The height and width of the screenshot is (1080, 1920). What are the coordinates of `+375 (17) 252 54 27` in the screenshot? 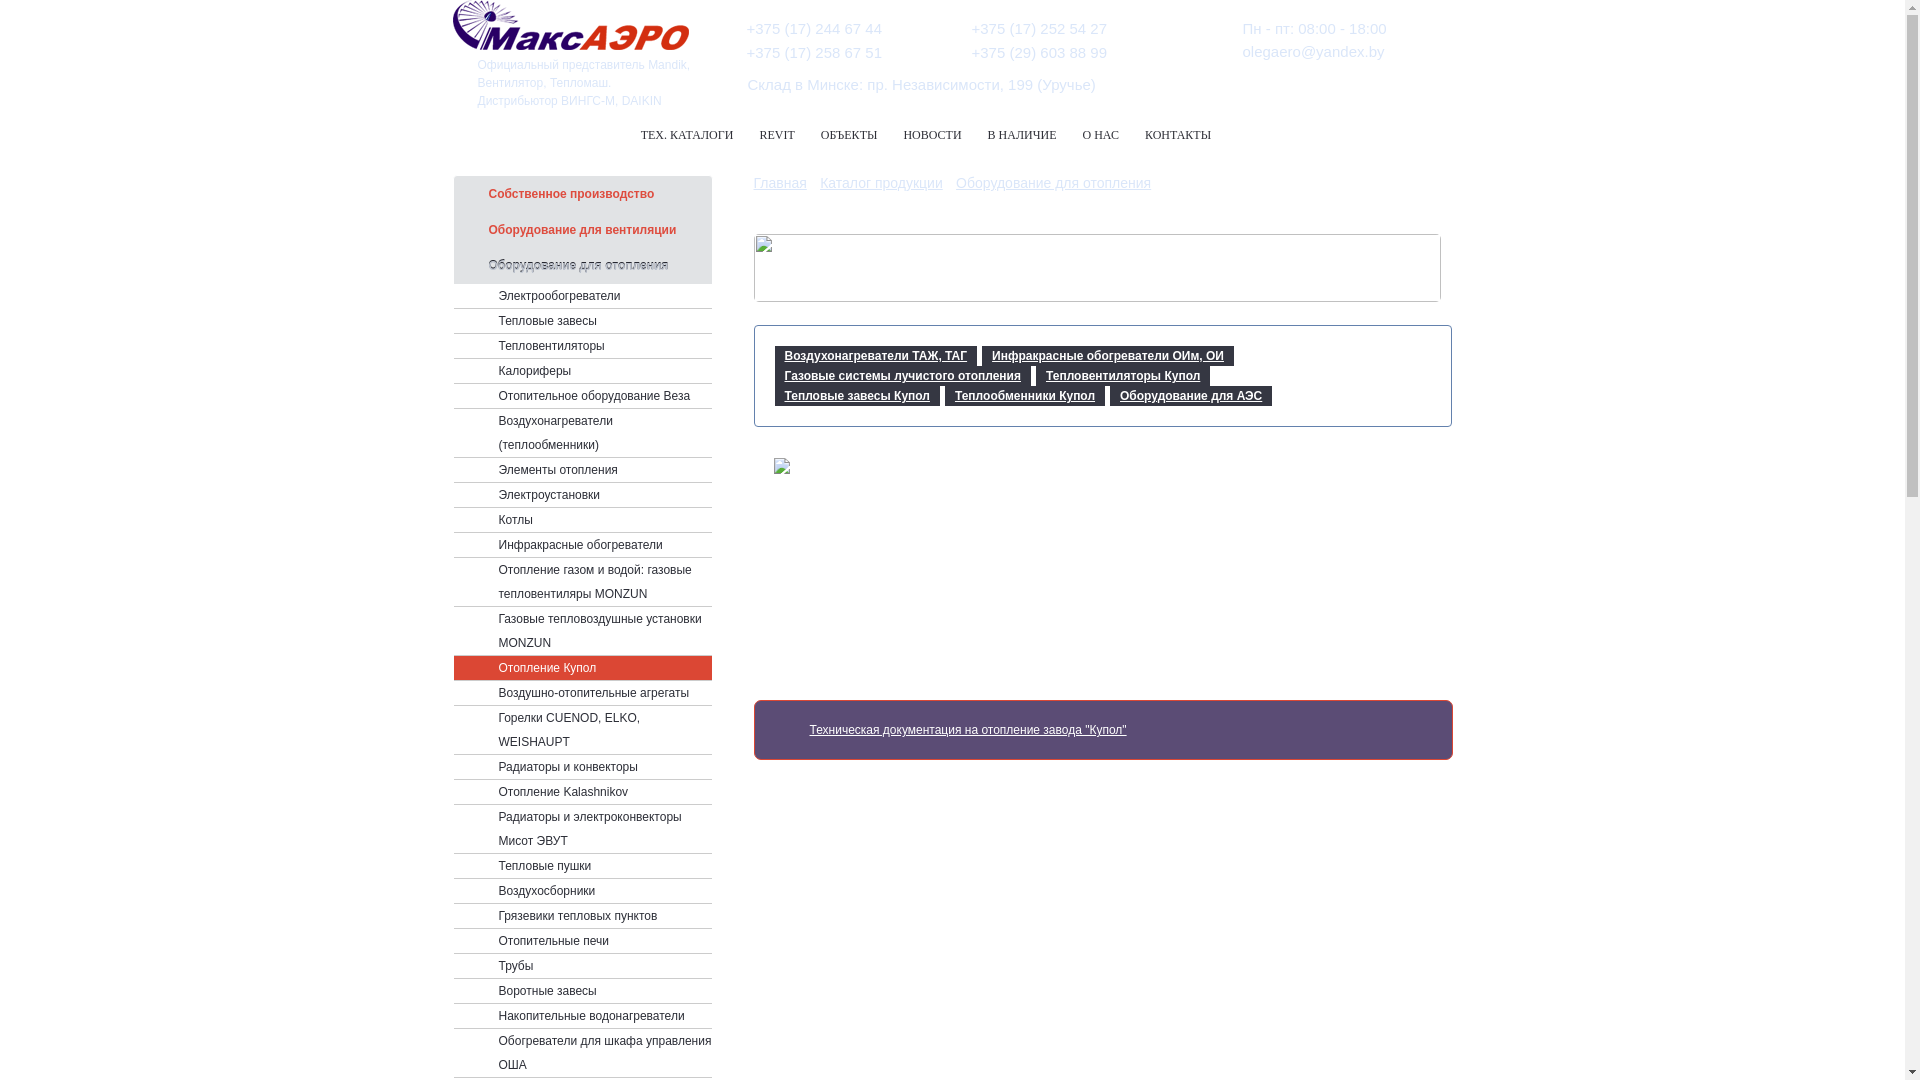 It's located at (1040, 28).